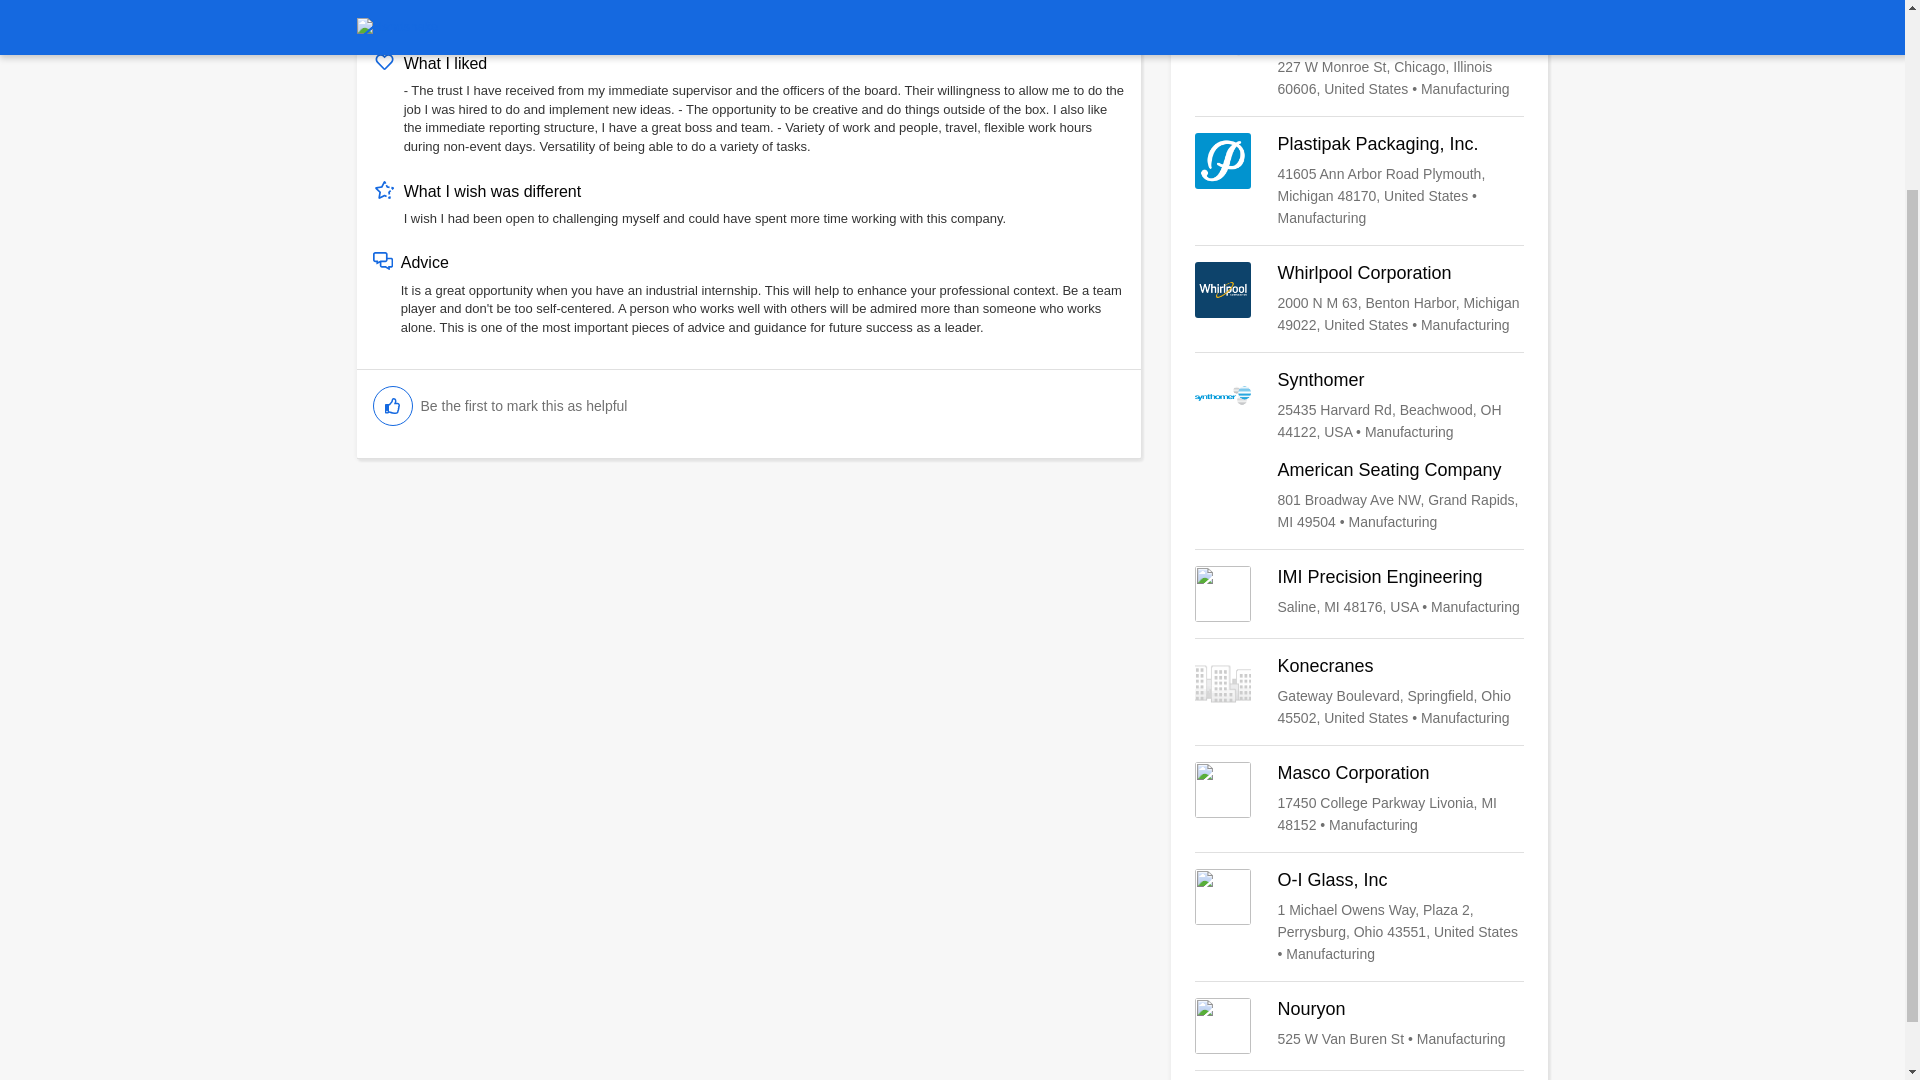  Describe the element at coordinates (1359, 496) in the screenshot. I see `American Seating Company` at that location.